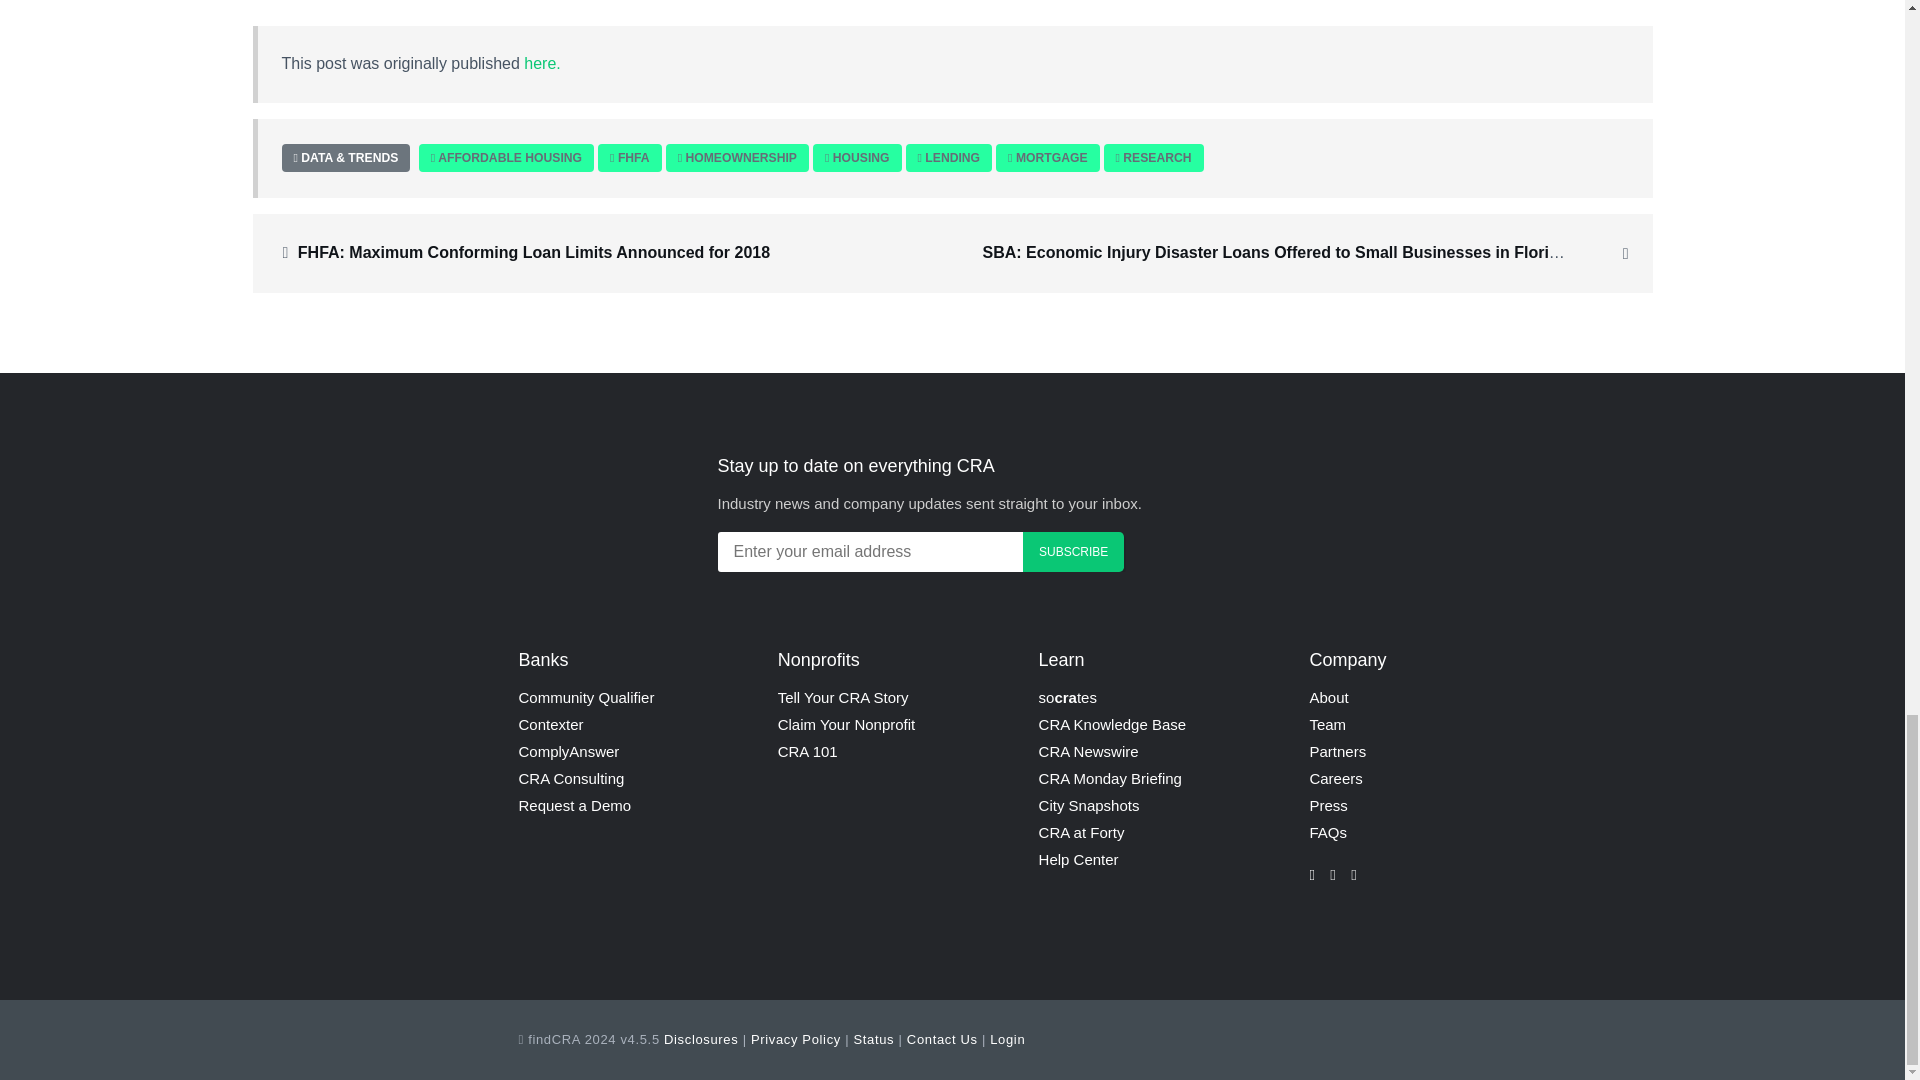 The image size is (1920, 1080). Describe the element at coordinates (542, 64) in the screenshot. I see `here.` at that location.